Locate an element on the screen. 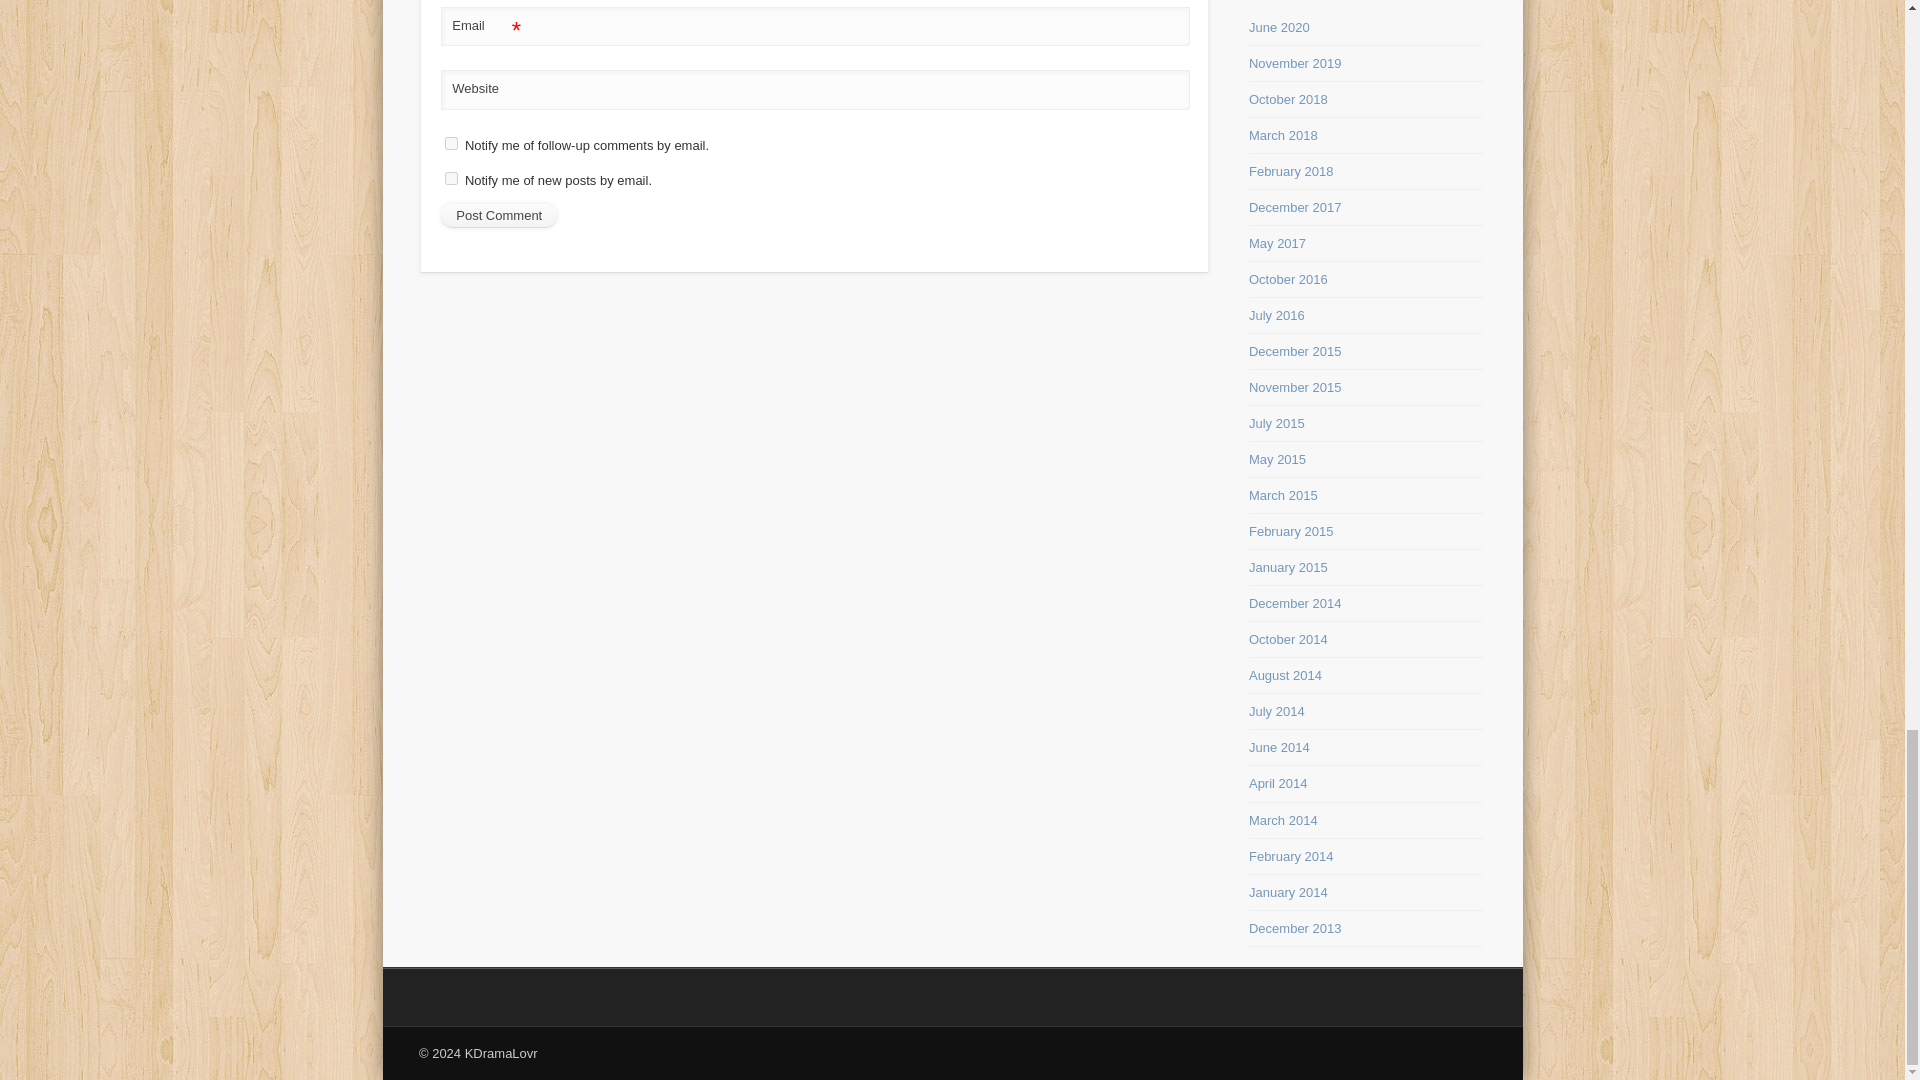  Post Comment is located at coordinates (498, 216).